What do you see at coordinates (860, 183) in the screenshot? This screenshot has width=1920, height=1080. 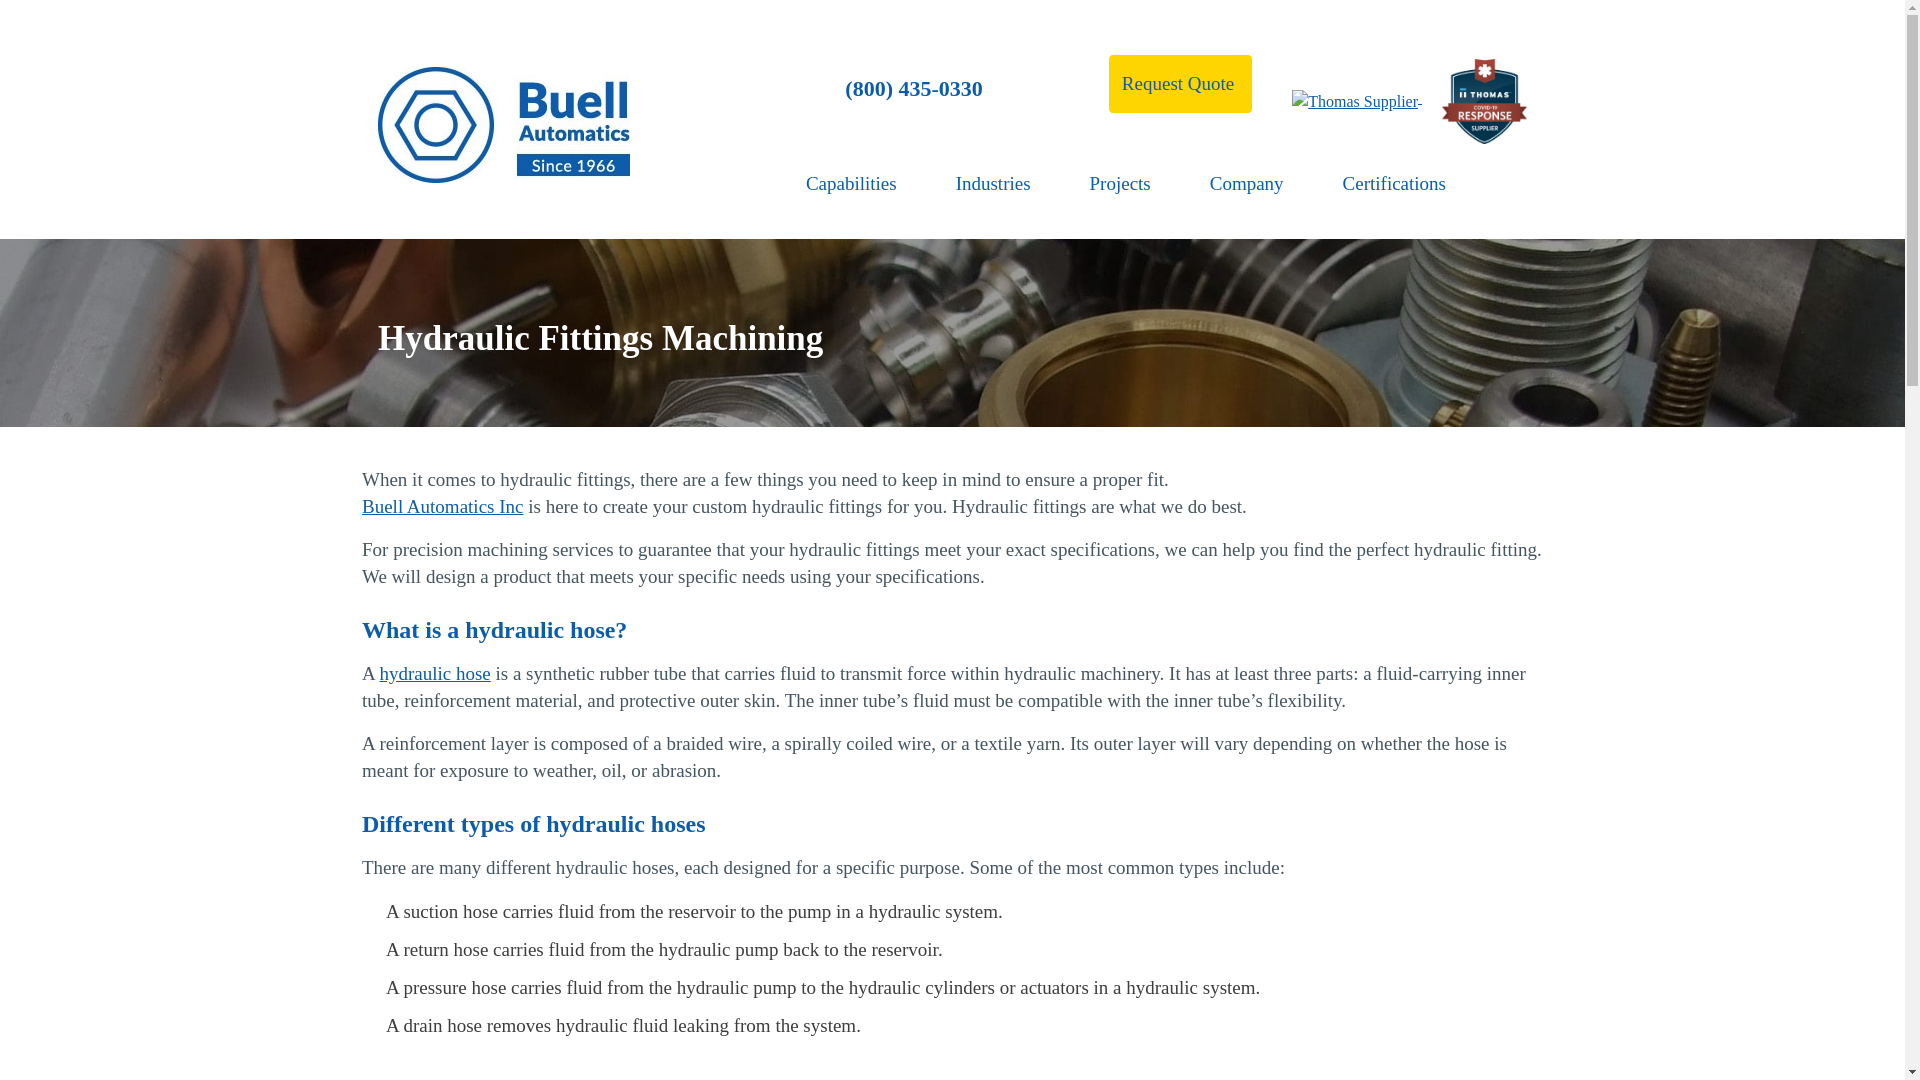 I see `Capabilities` at bounding box center [860, 183].